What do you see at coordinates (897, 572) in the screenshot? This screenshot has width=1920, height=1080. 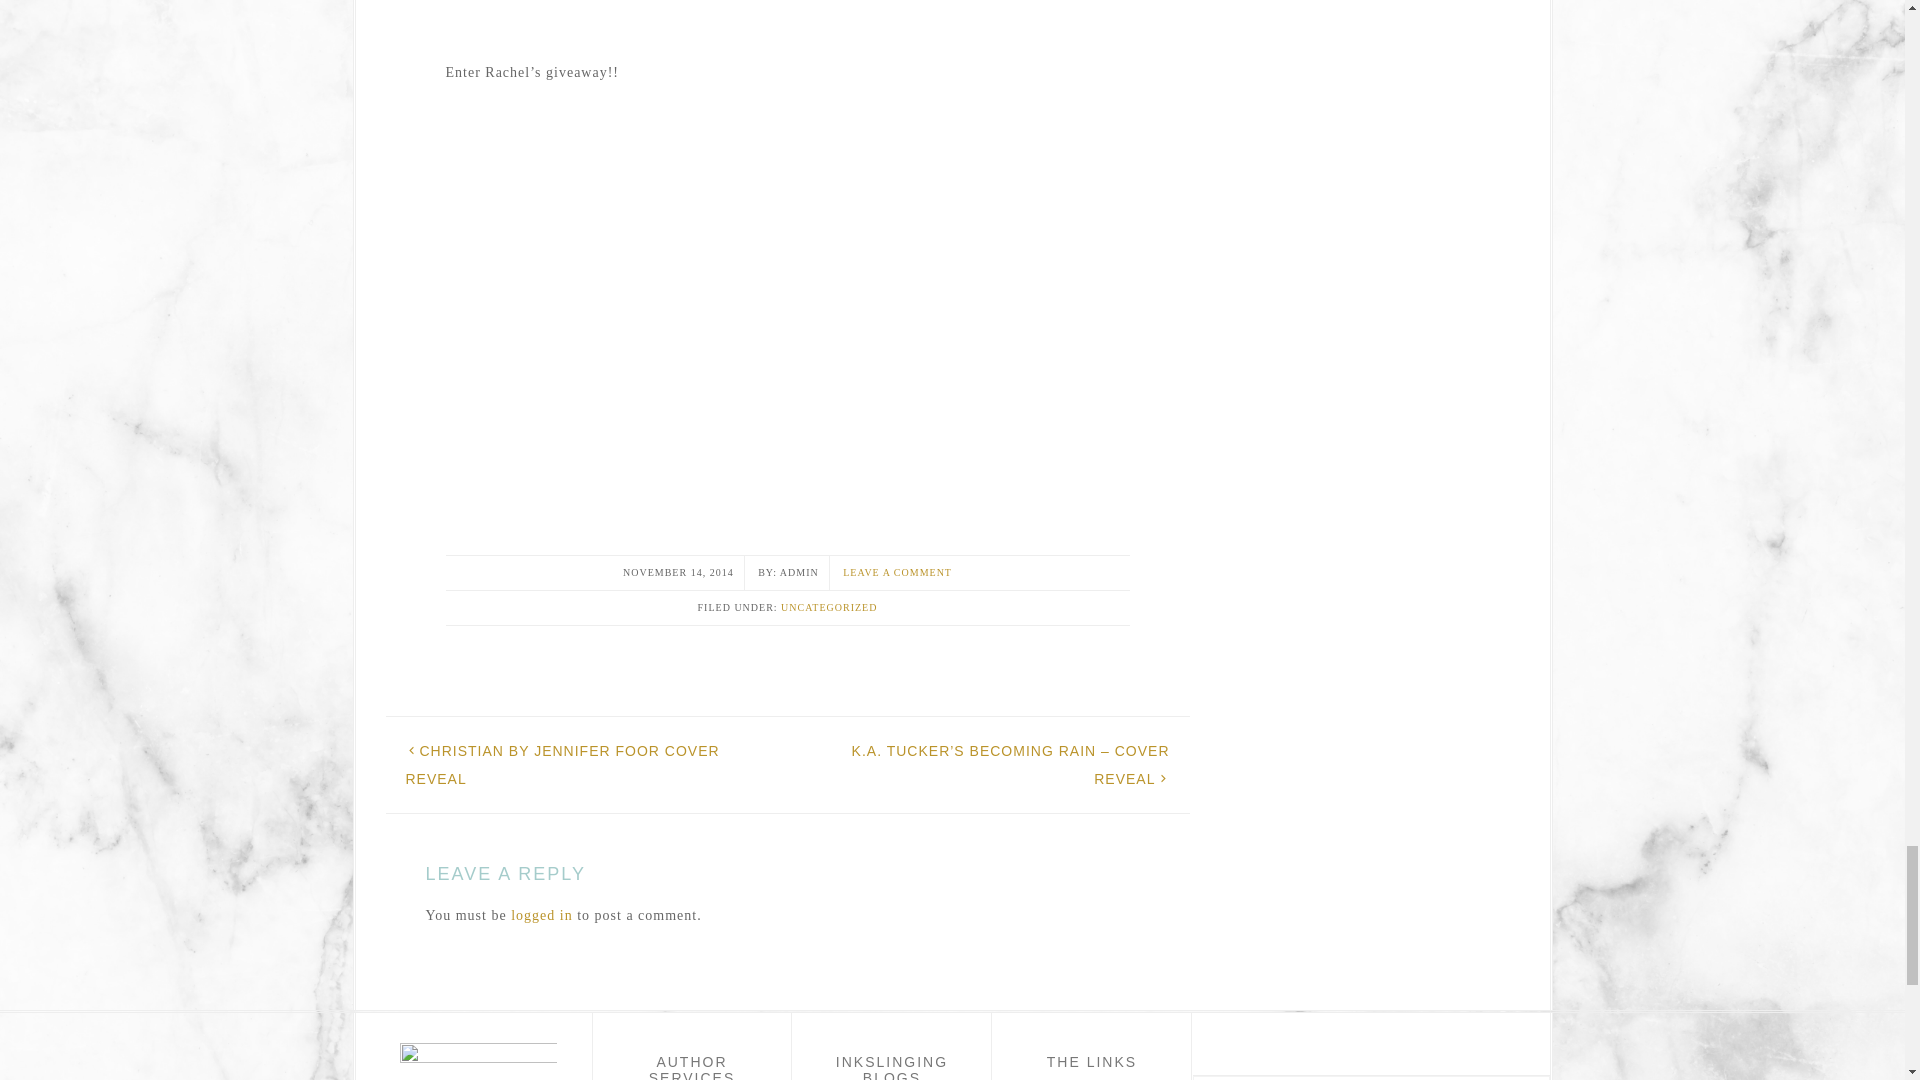 I see `LEAVE A COMMENT` at bounding box center [897, 572].